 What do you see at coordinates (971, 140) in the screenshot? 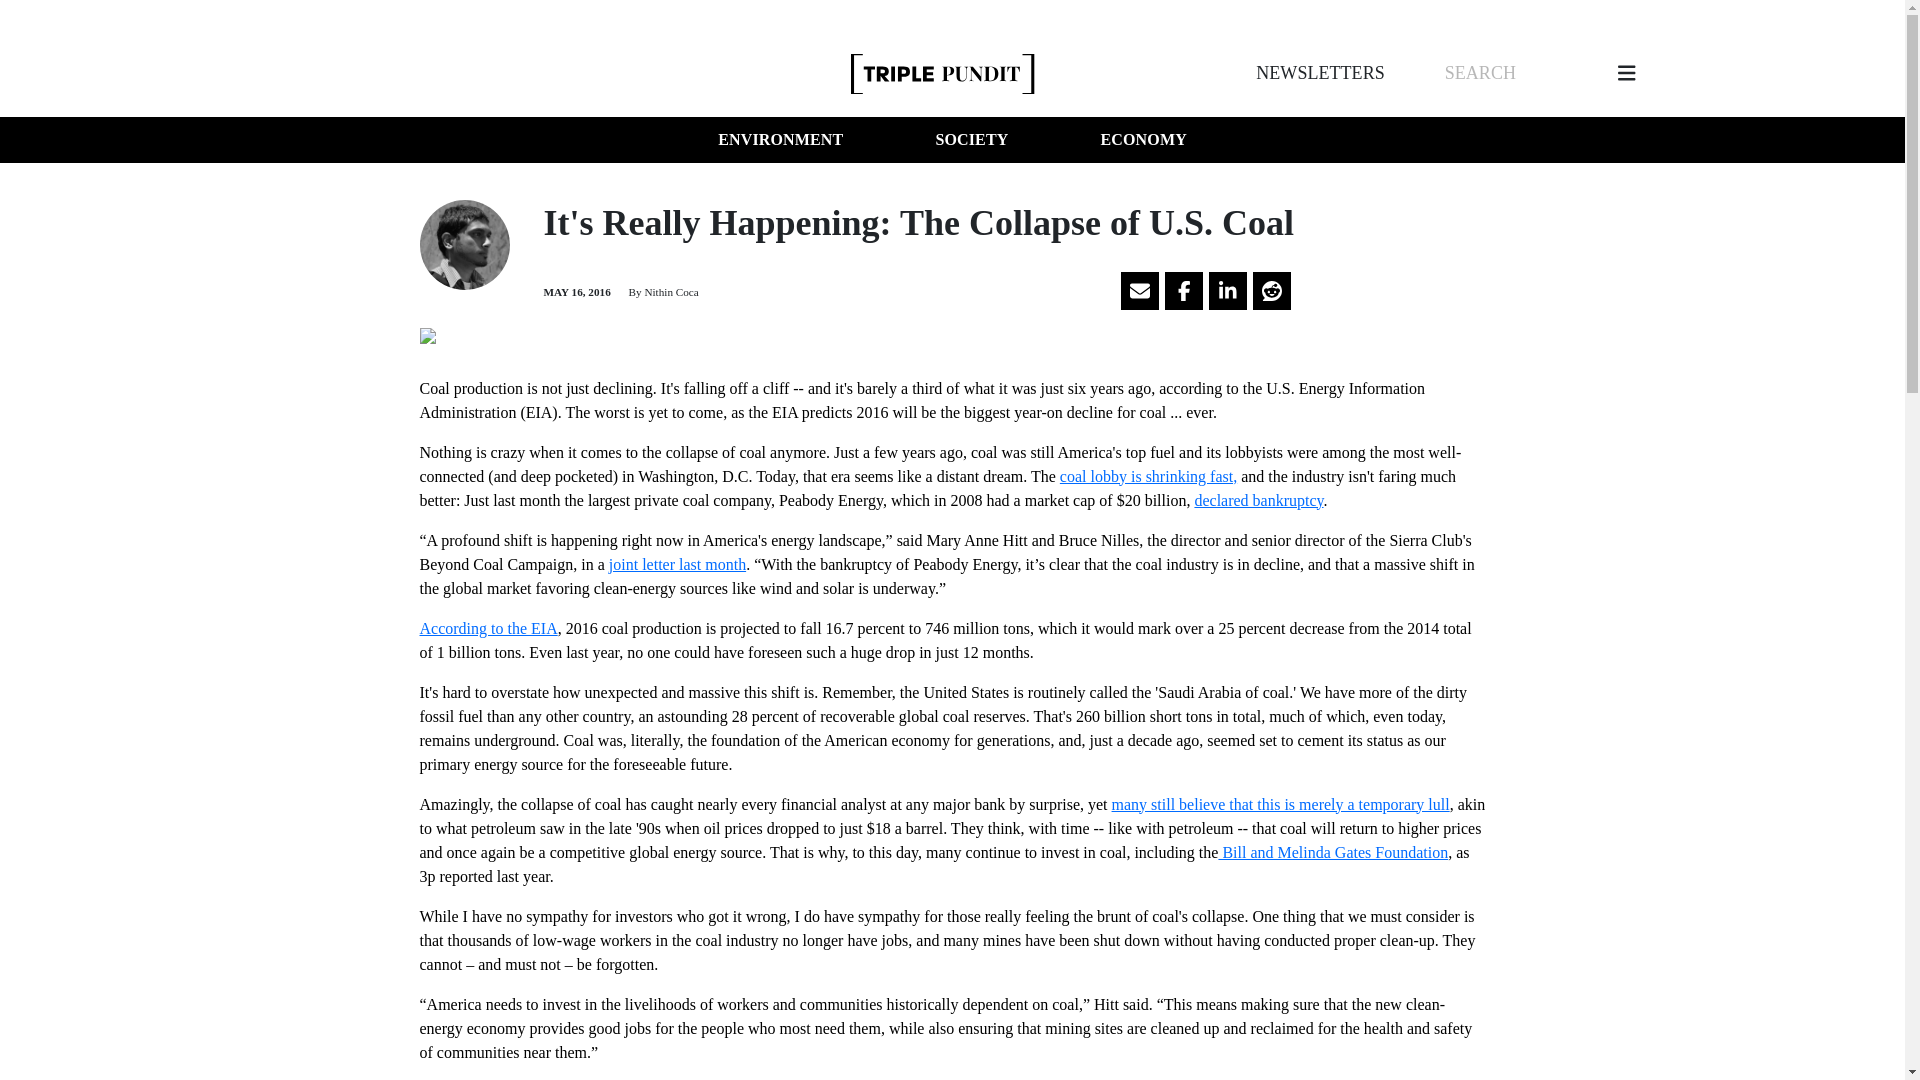
I see `SOCIETY` at bounding box center [971, 140].